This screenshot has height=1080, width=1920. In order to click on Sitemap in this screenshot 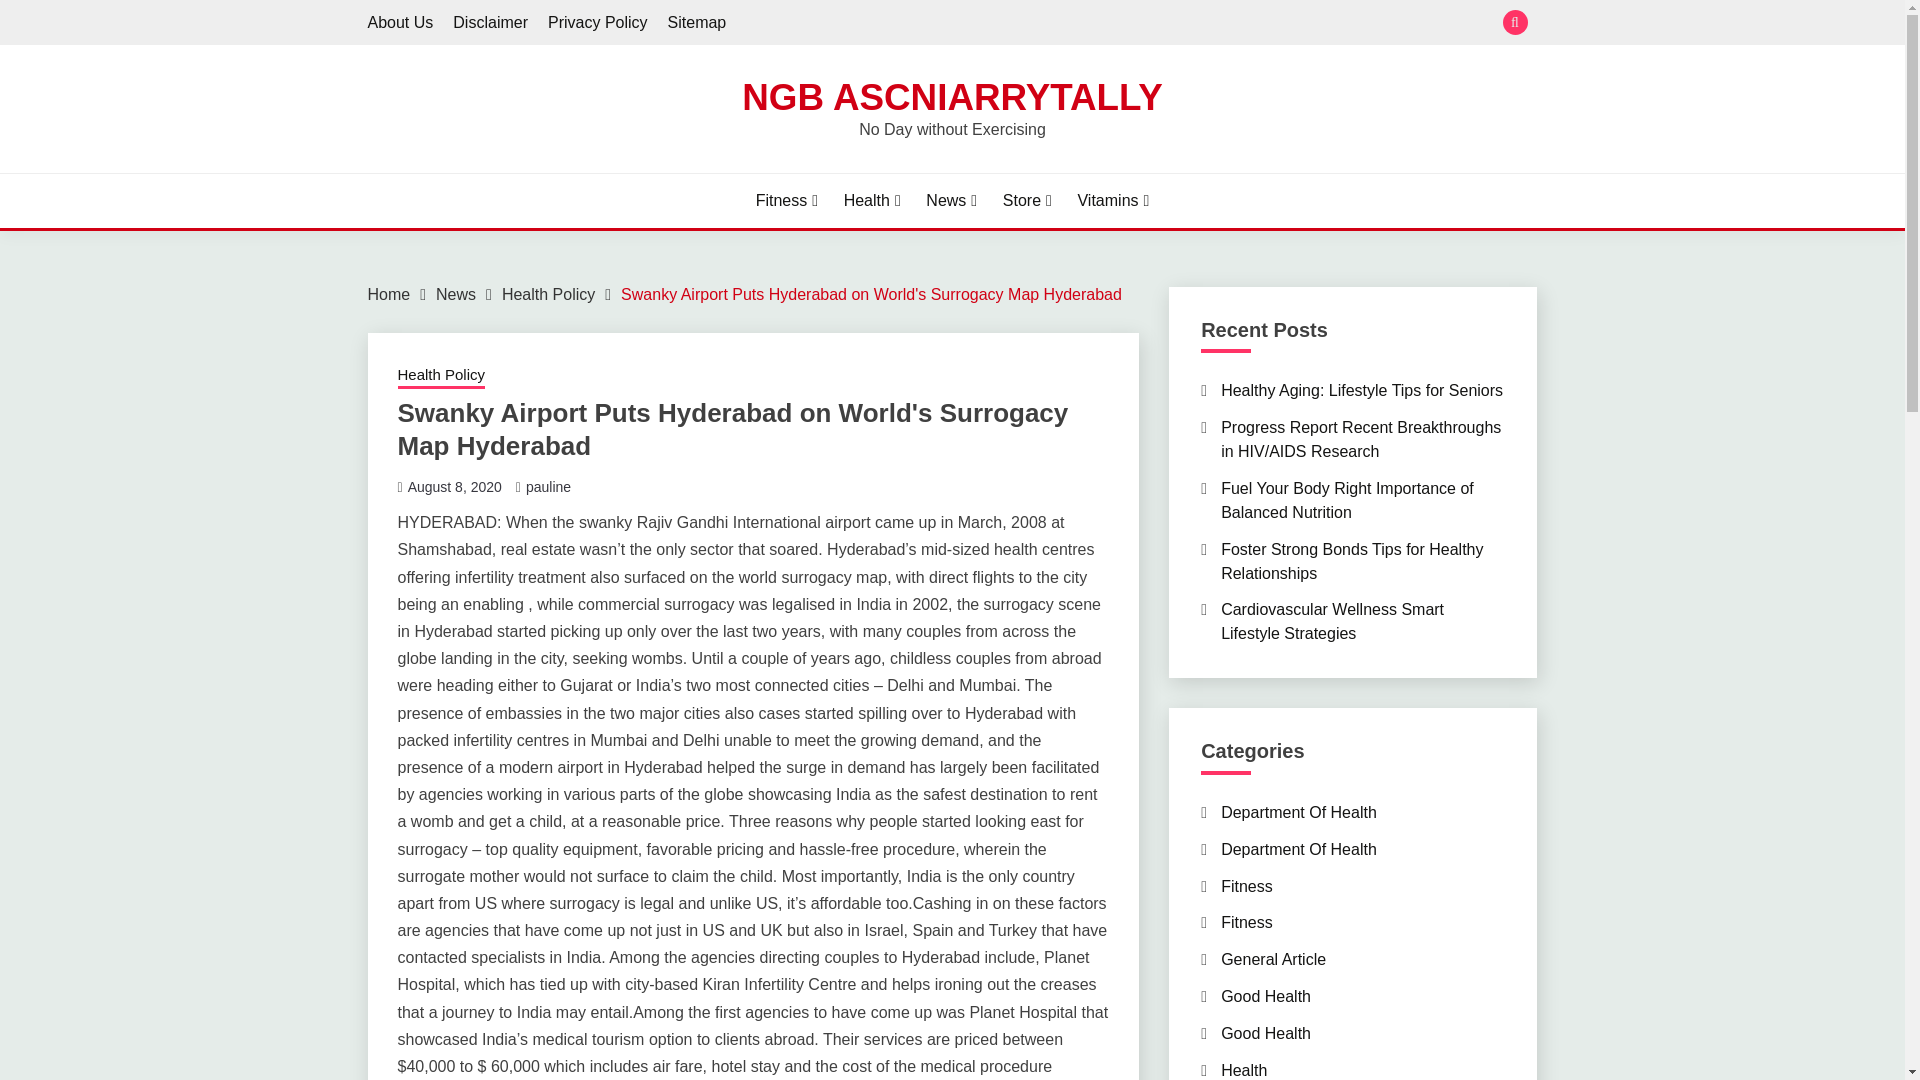, I will do `click(698, 22)`.